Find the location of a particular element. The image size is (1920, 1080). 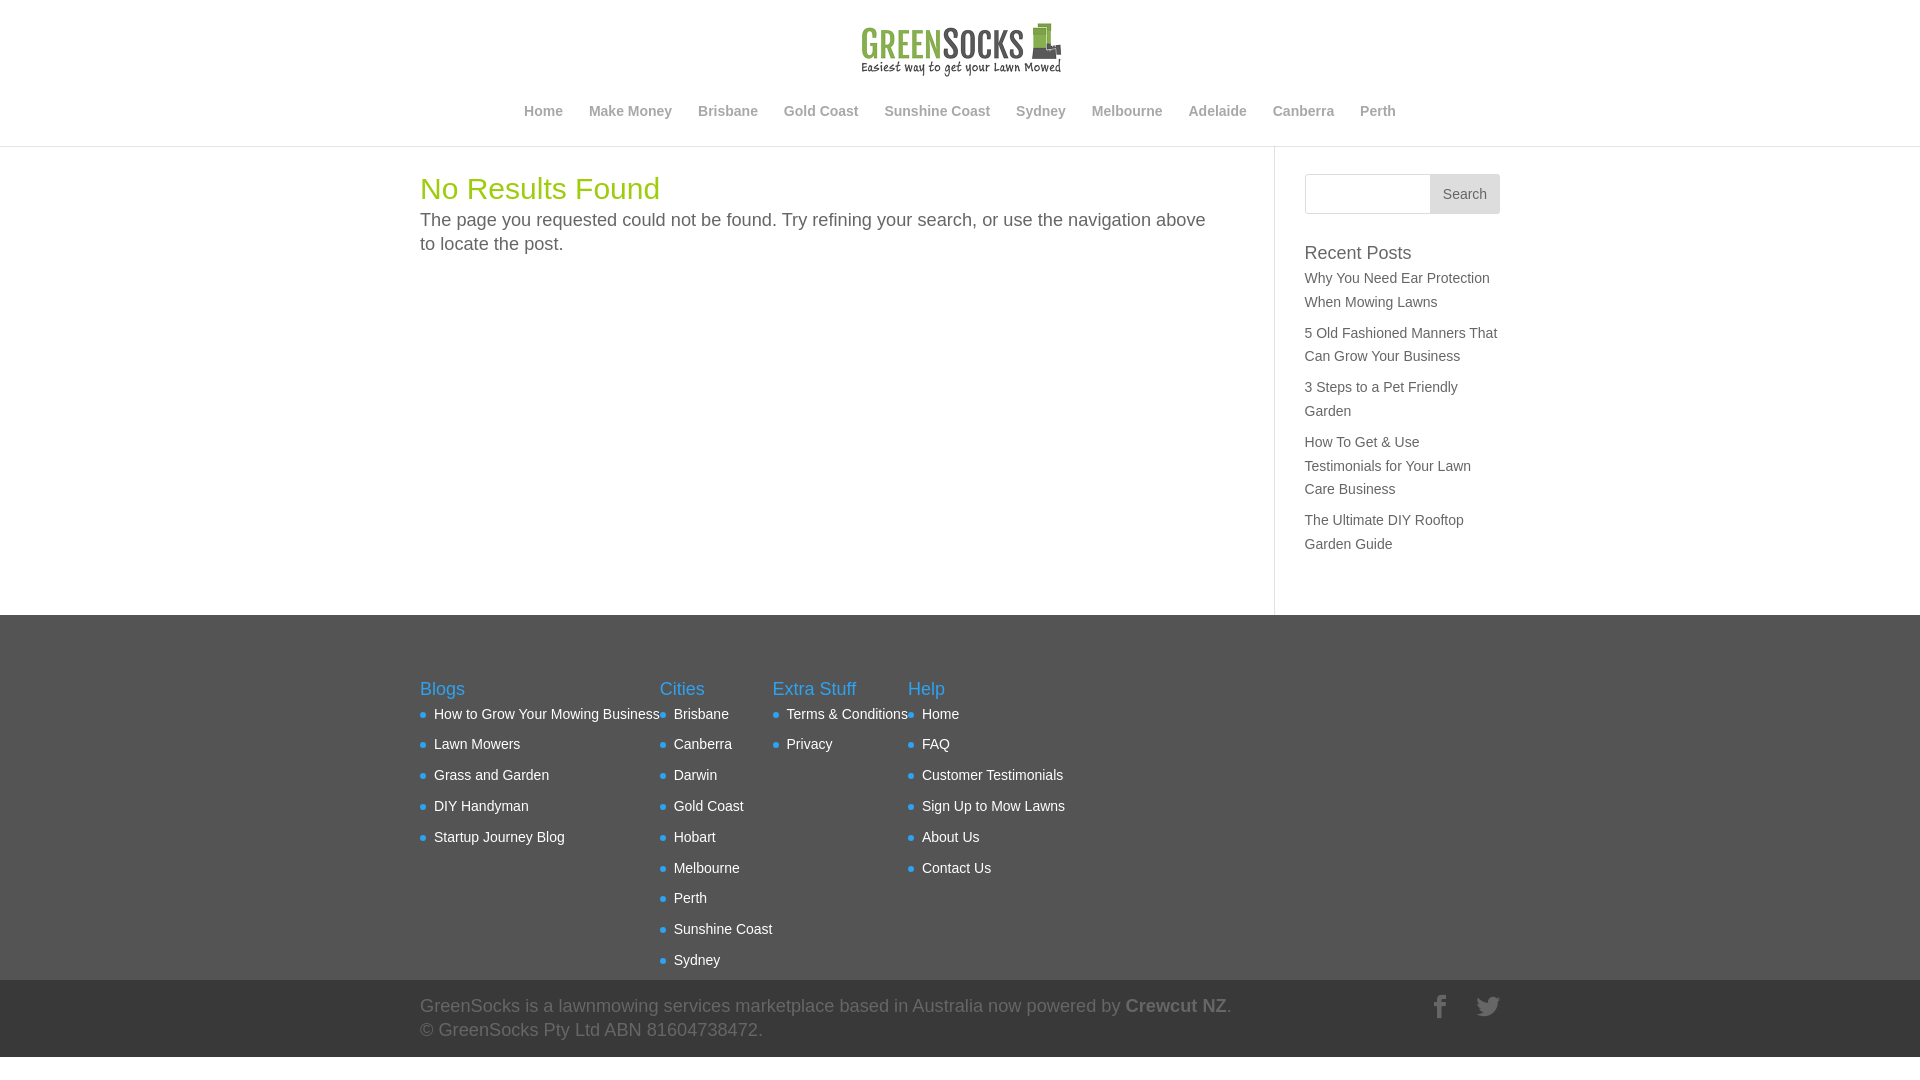

Perth is located at coordinates (690, 898).